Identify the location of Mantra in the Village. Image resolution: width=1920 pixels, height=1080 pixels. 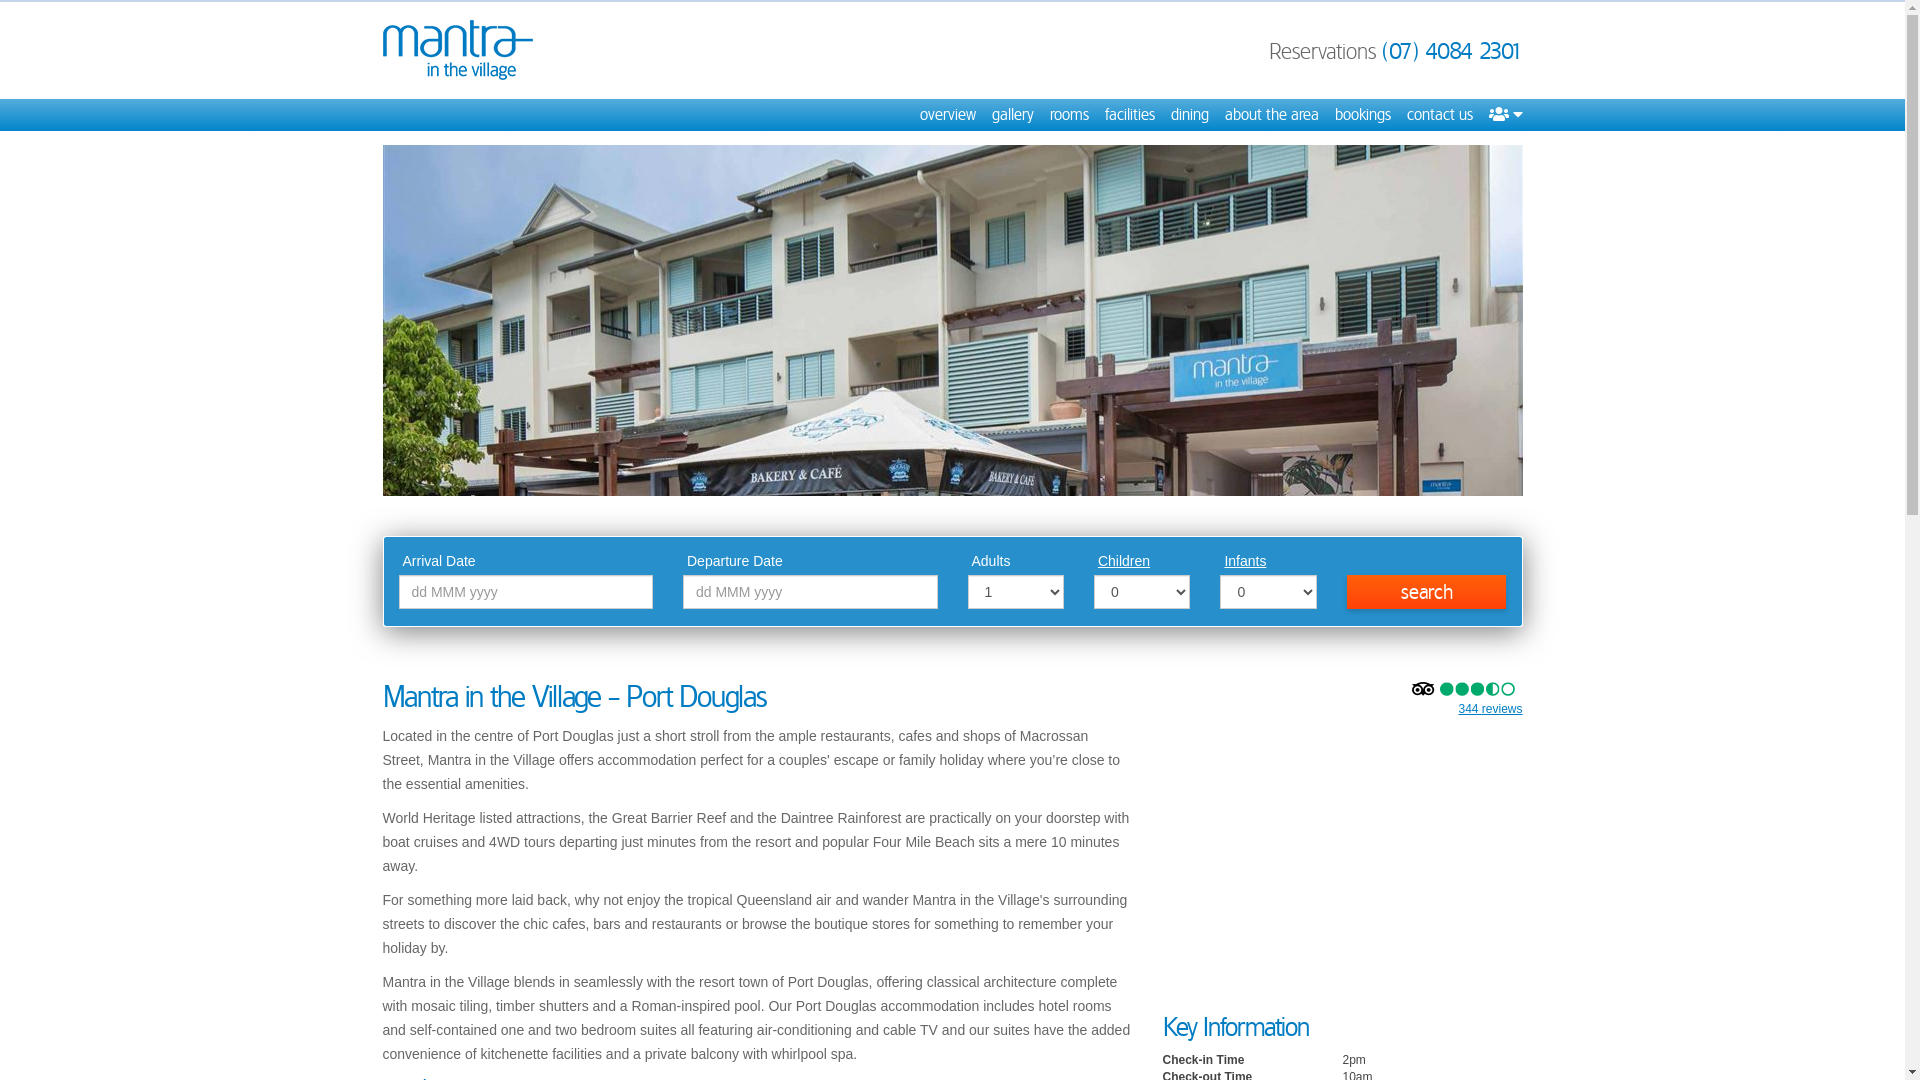
(457, 50).